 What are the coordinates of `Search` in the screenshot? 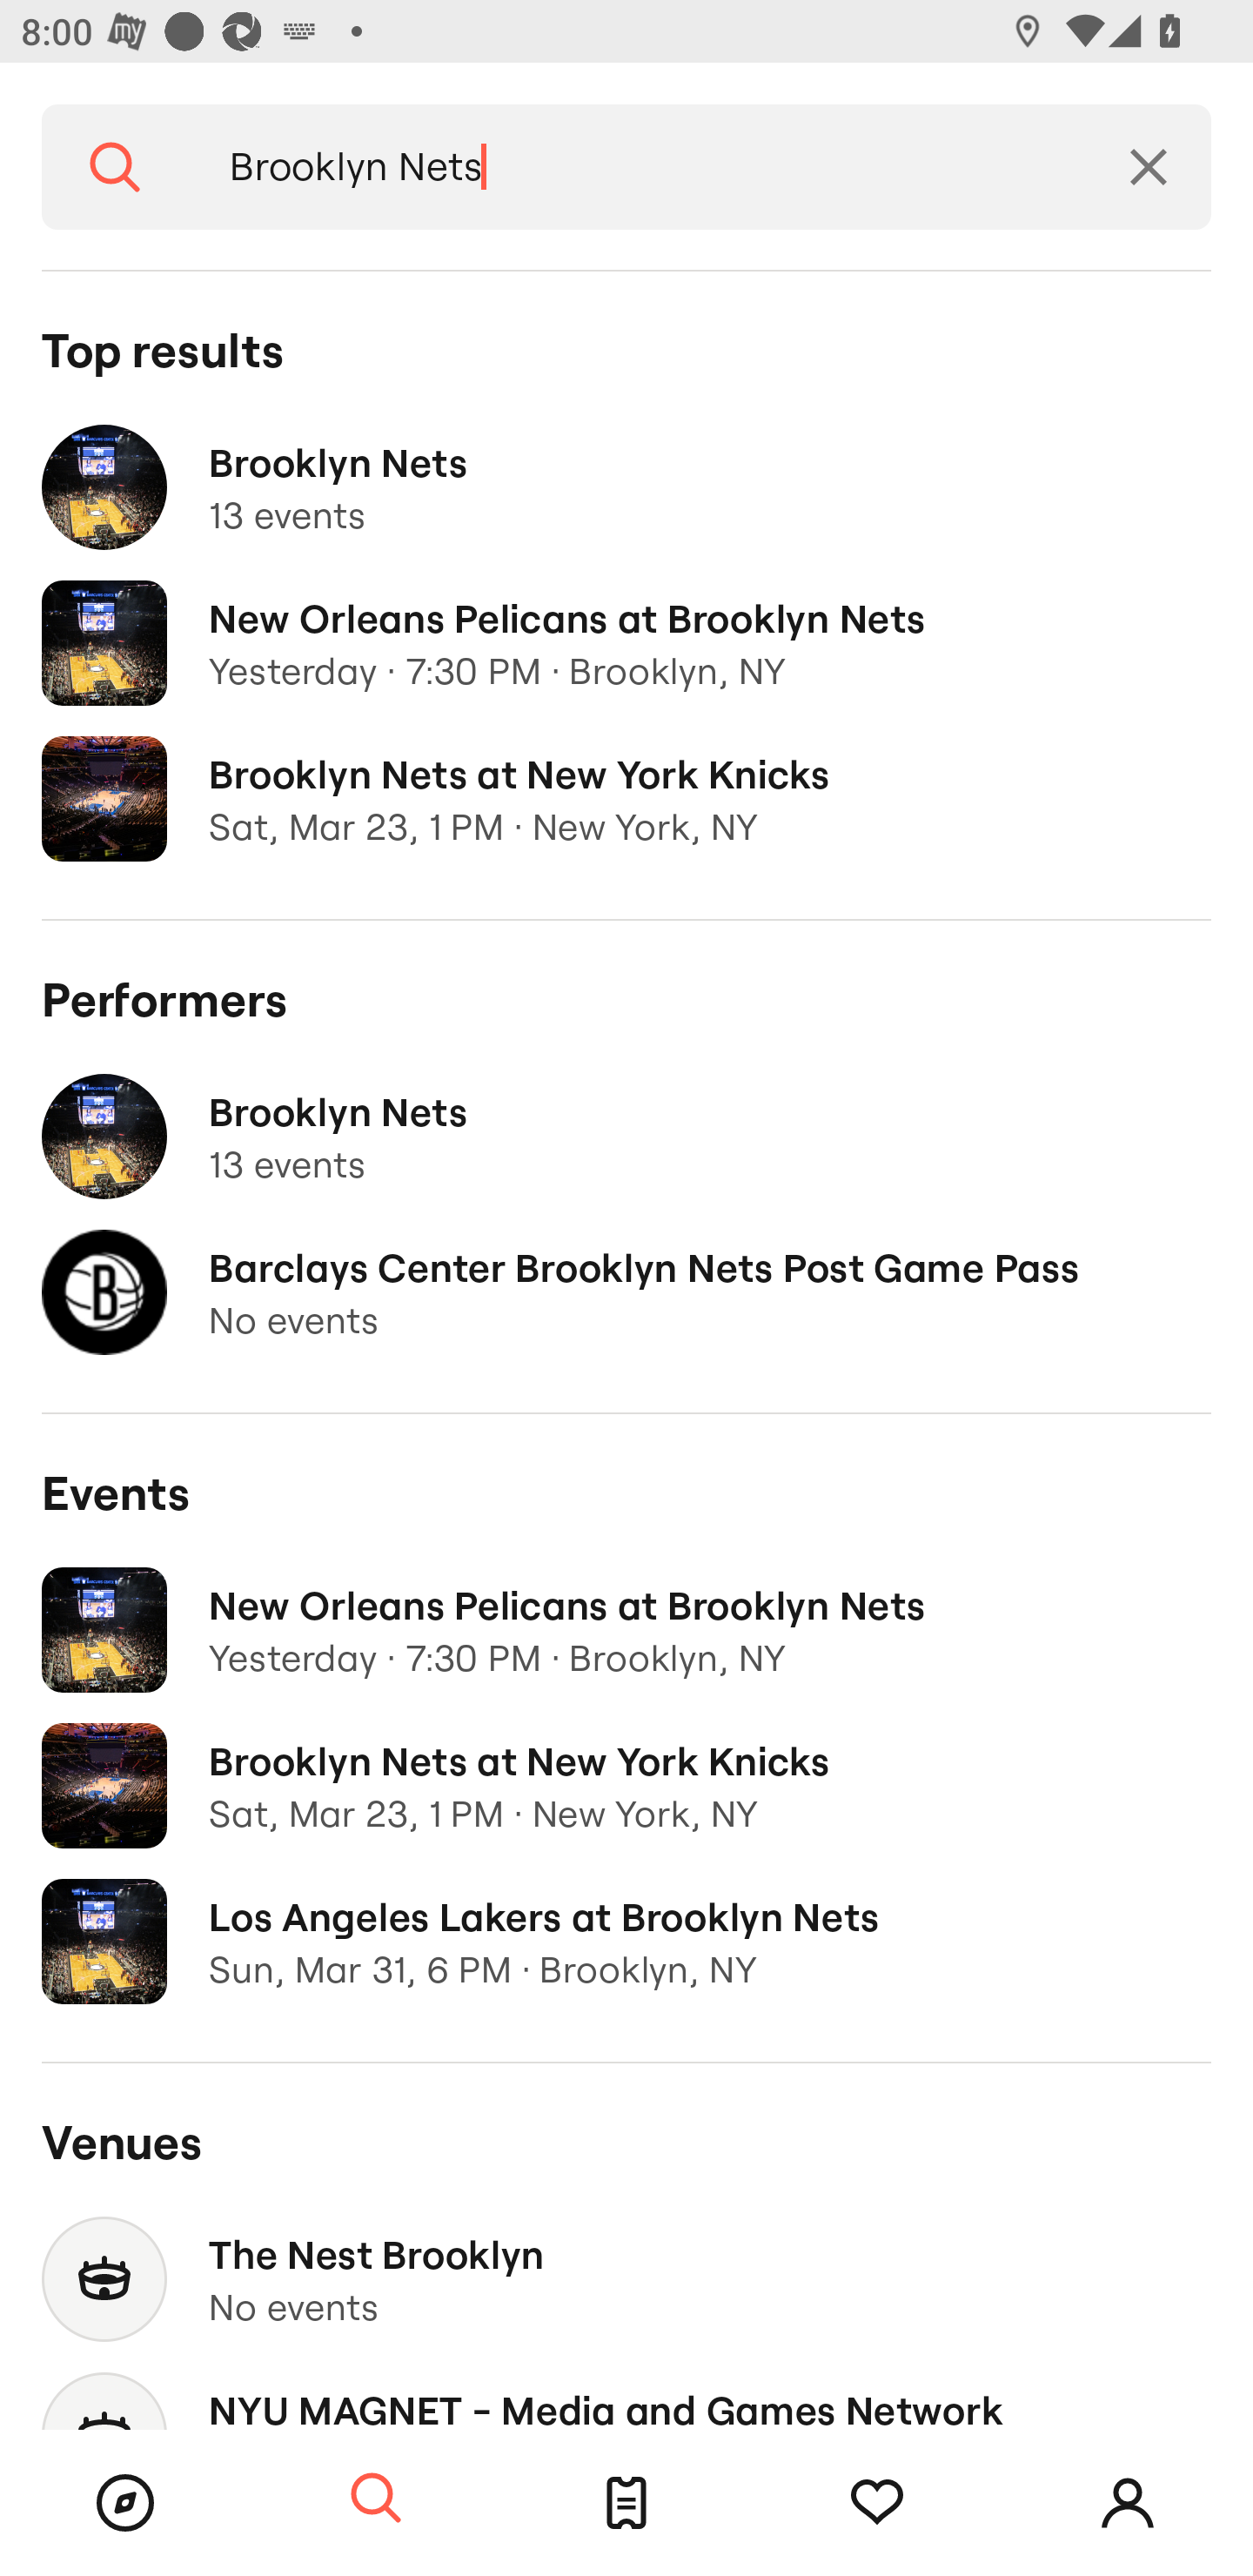 It's located at (115, 167).